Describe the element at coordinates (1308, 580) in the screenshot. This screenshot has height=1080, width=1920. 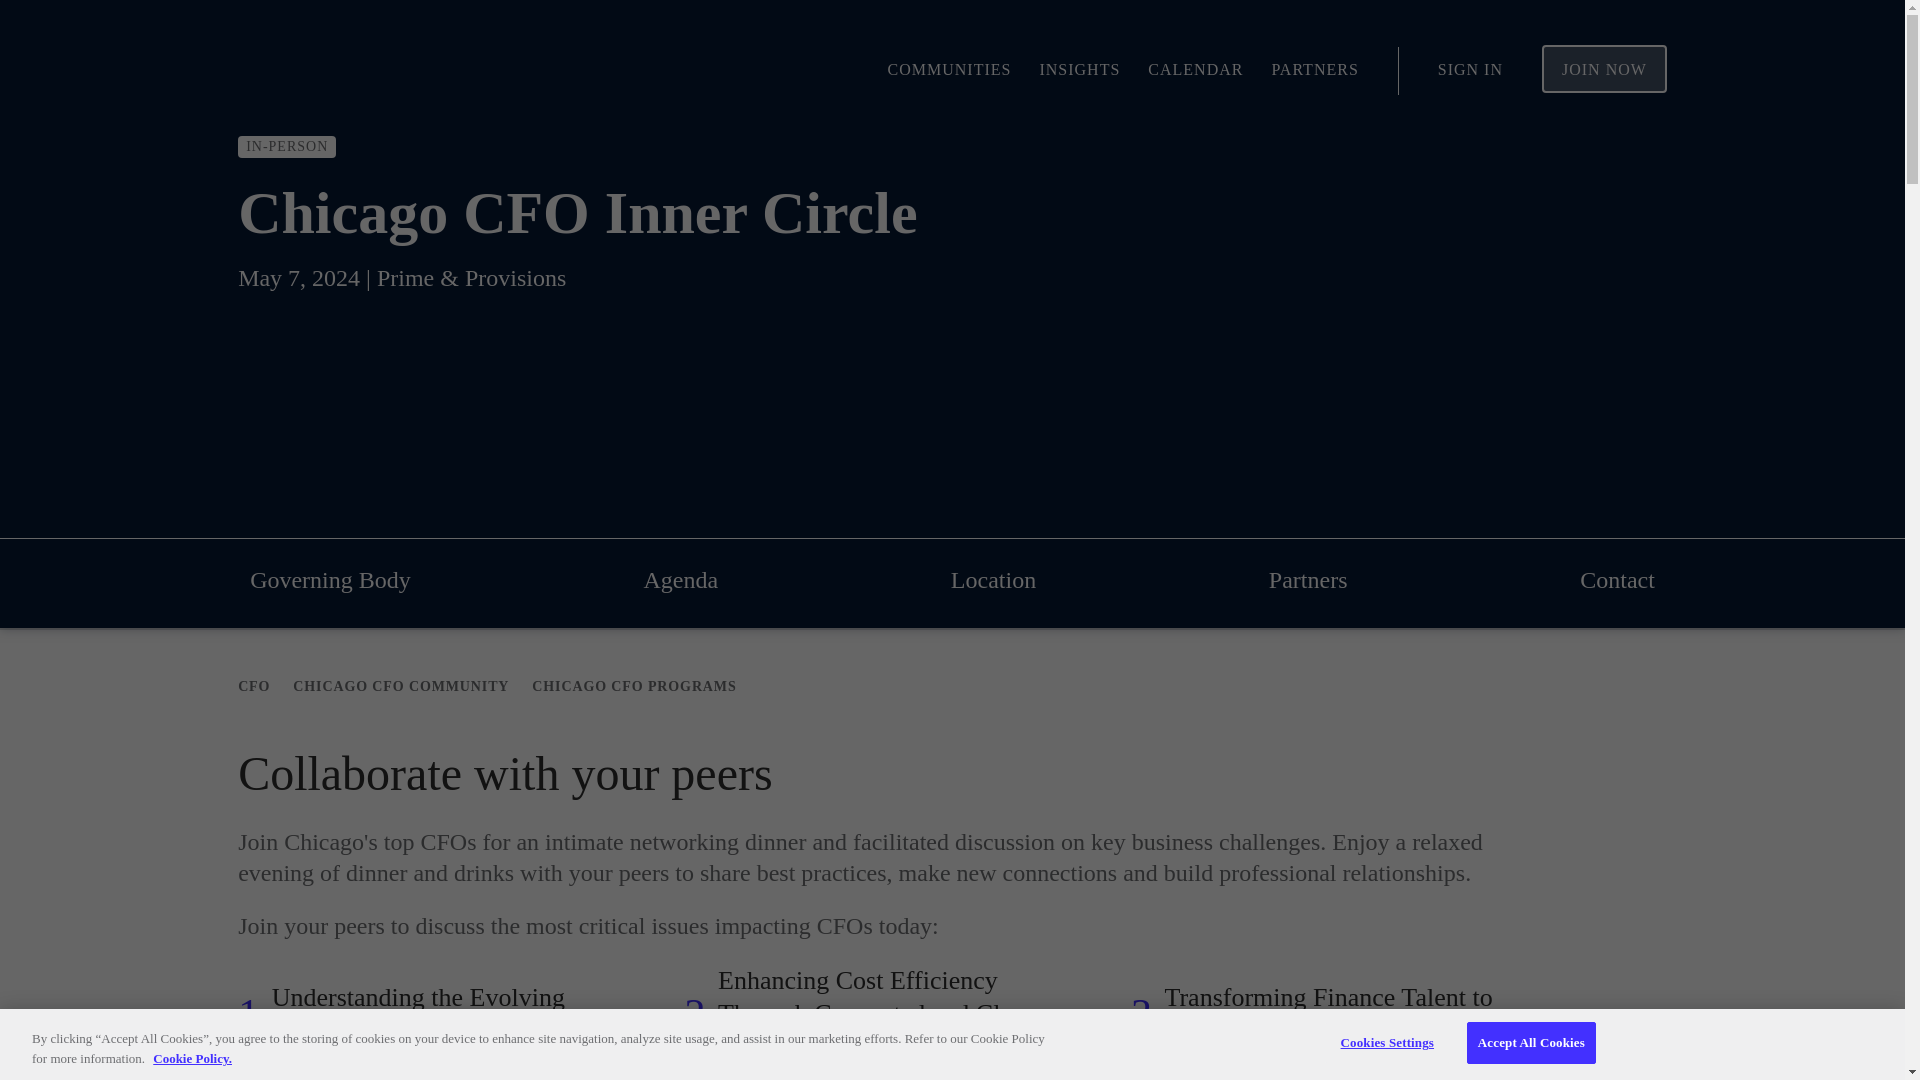
I see `Partners` at that location.